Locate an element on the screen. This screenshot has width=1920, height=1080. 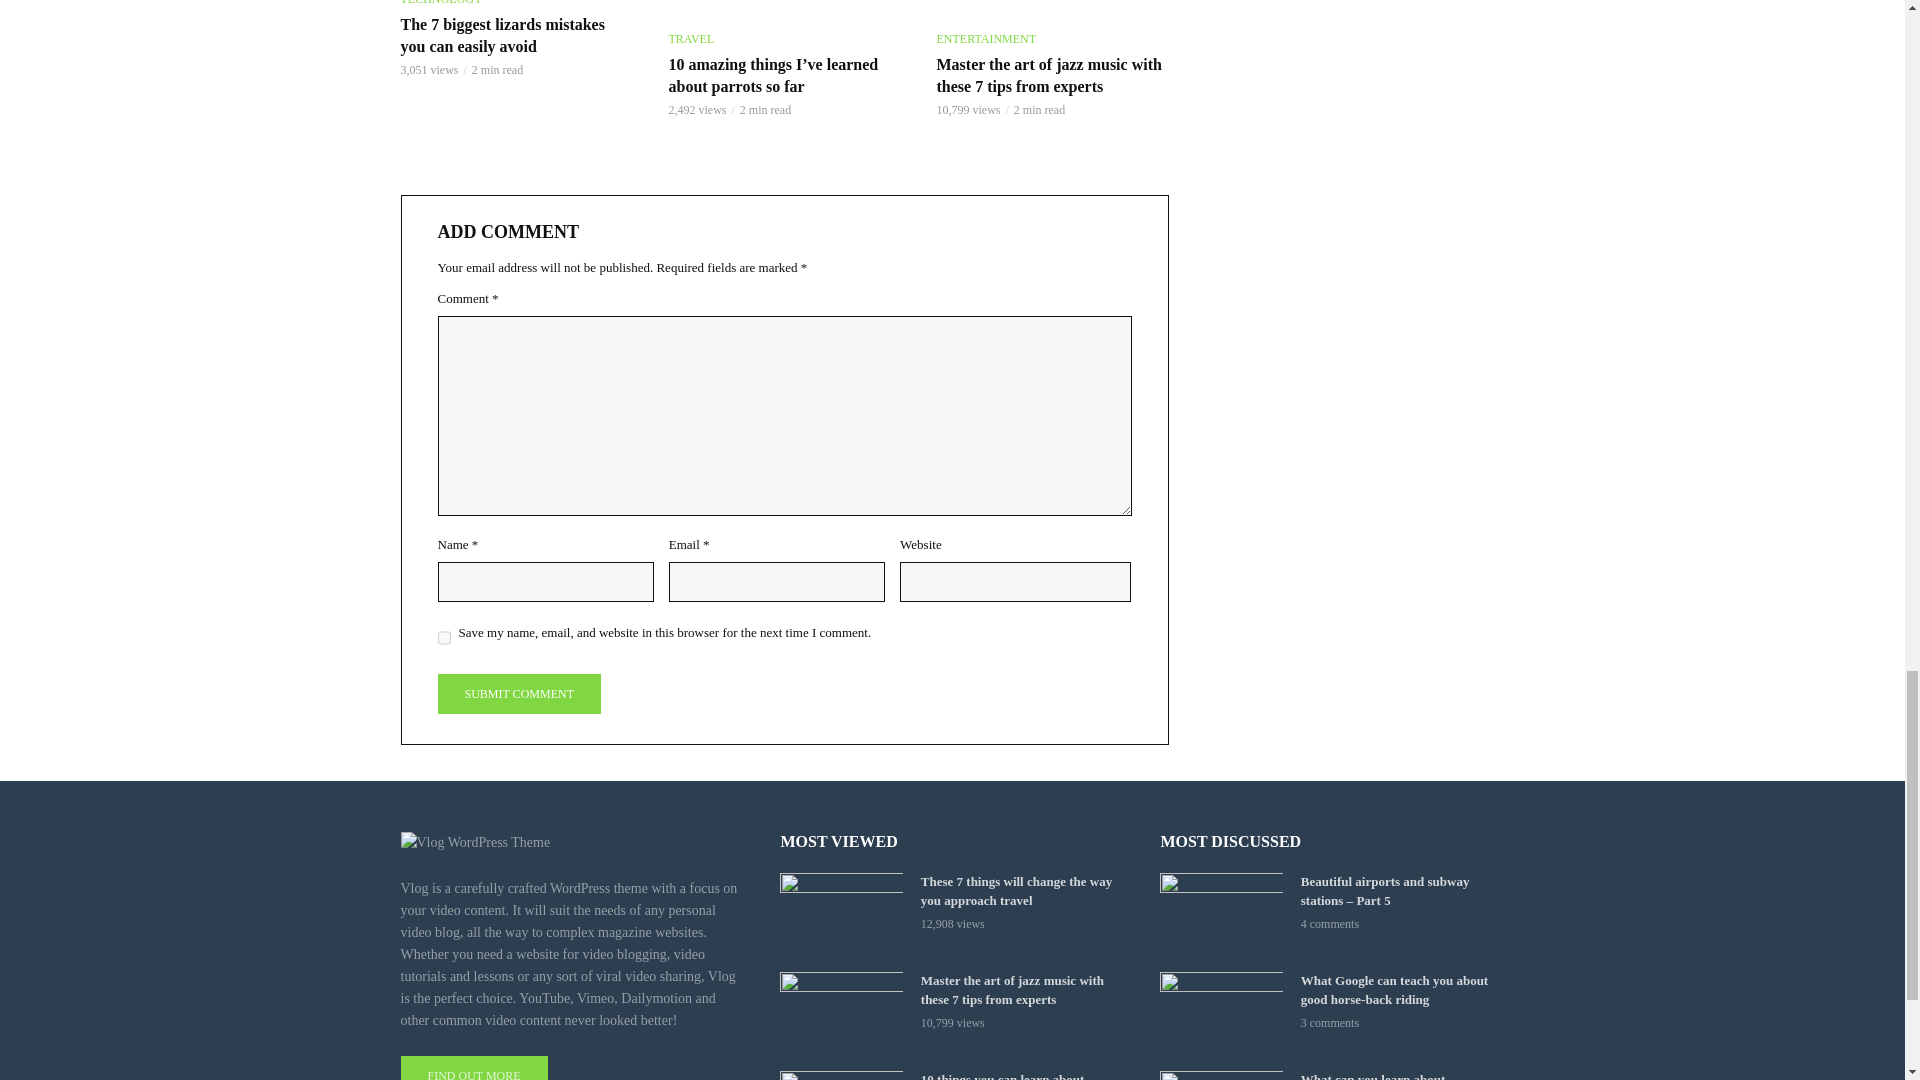
10 things you can learn about fashion from walruses is located at coordinates (840, 1076).